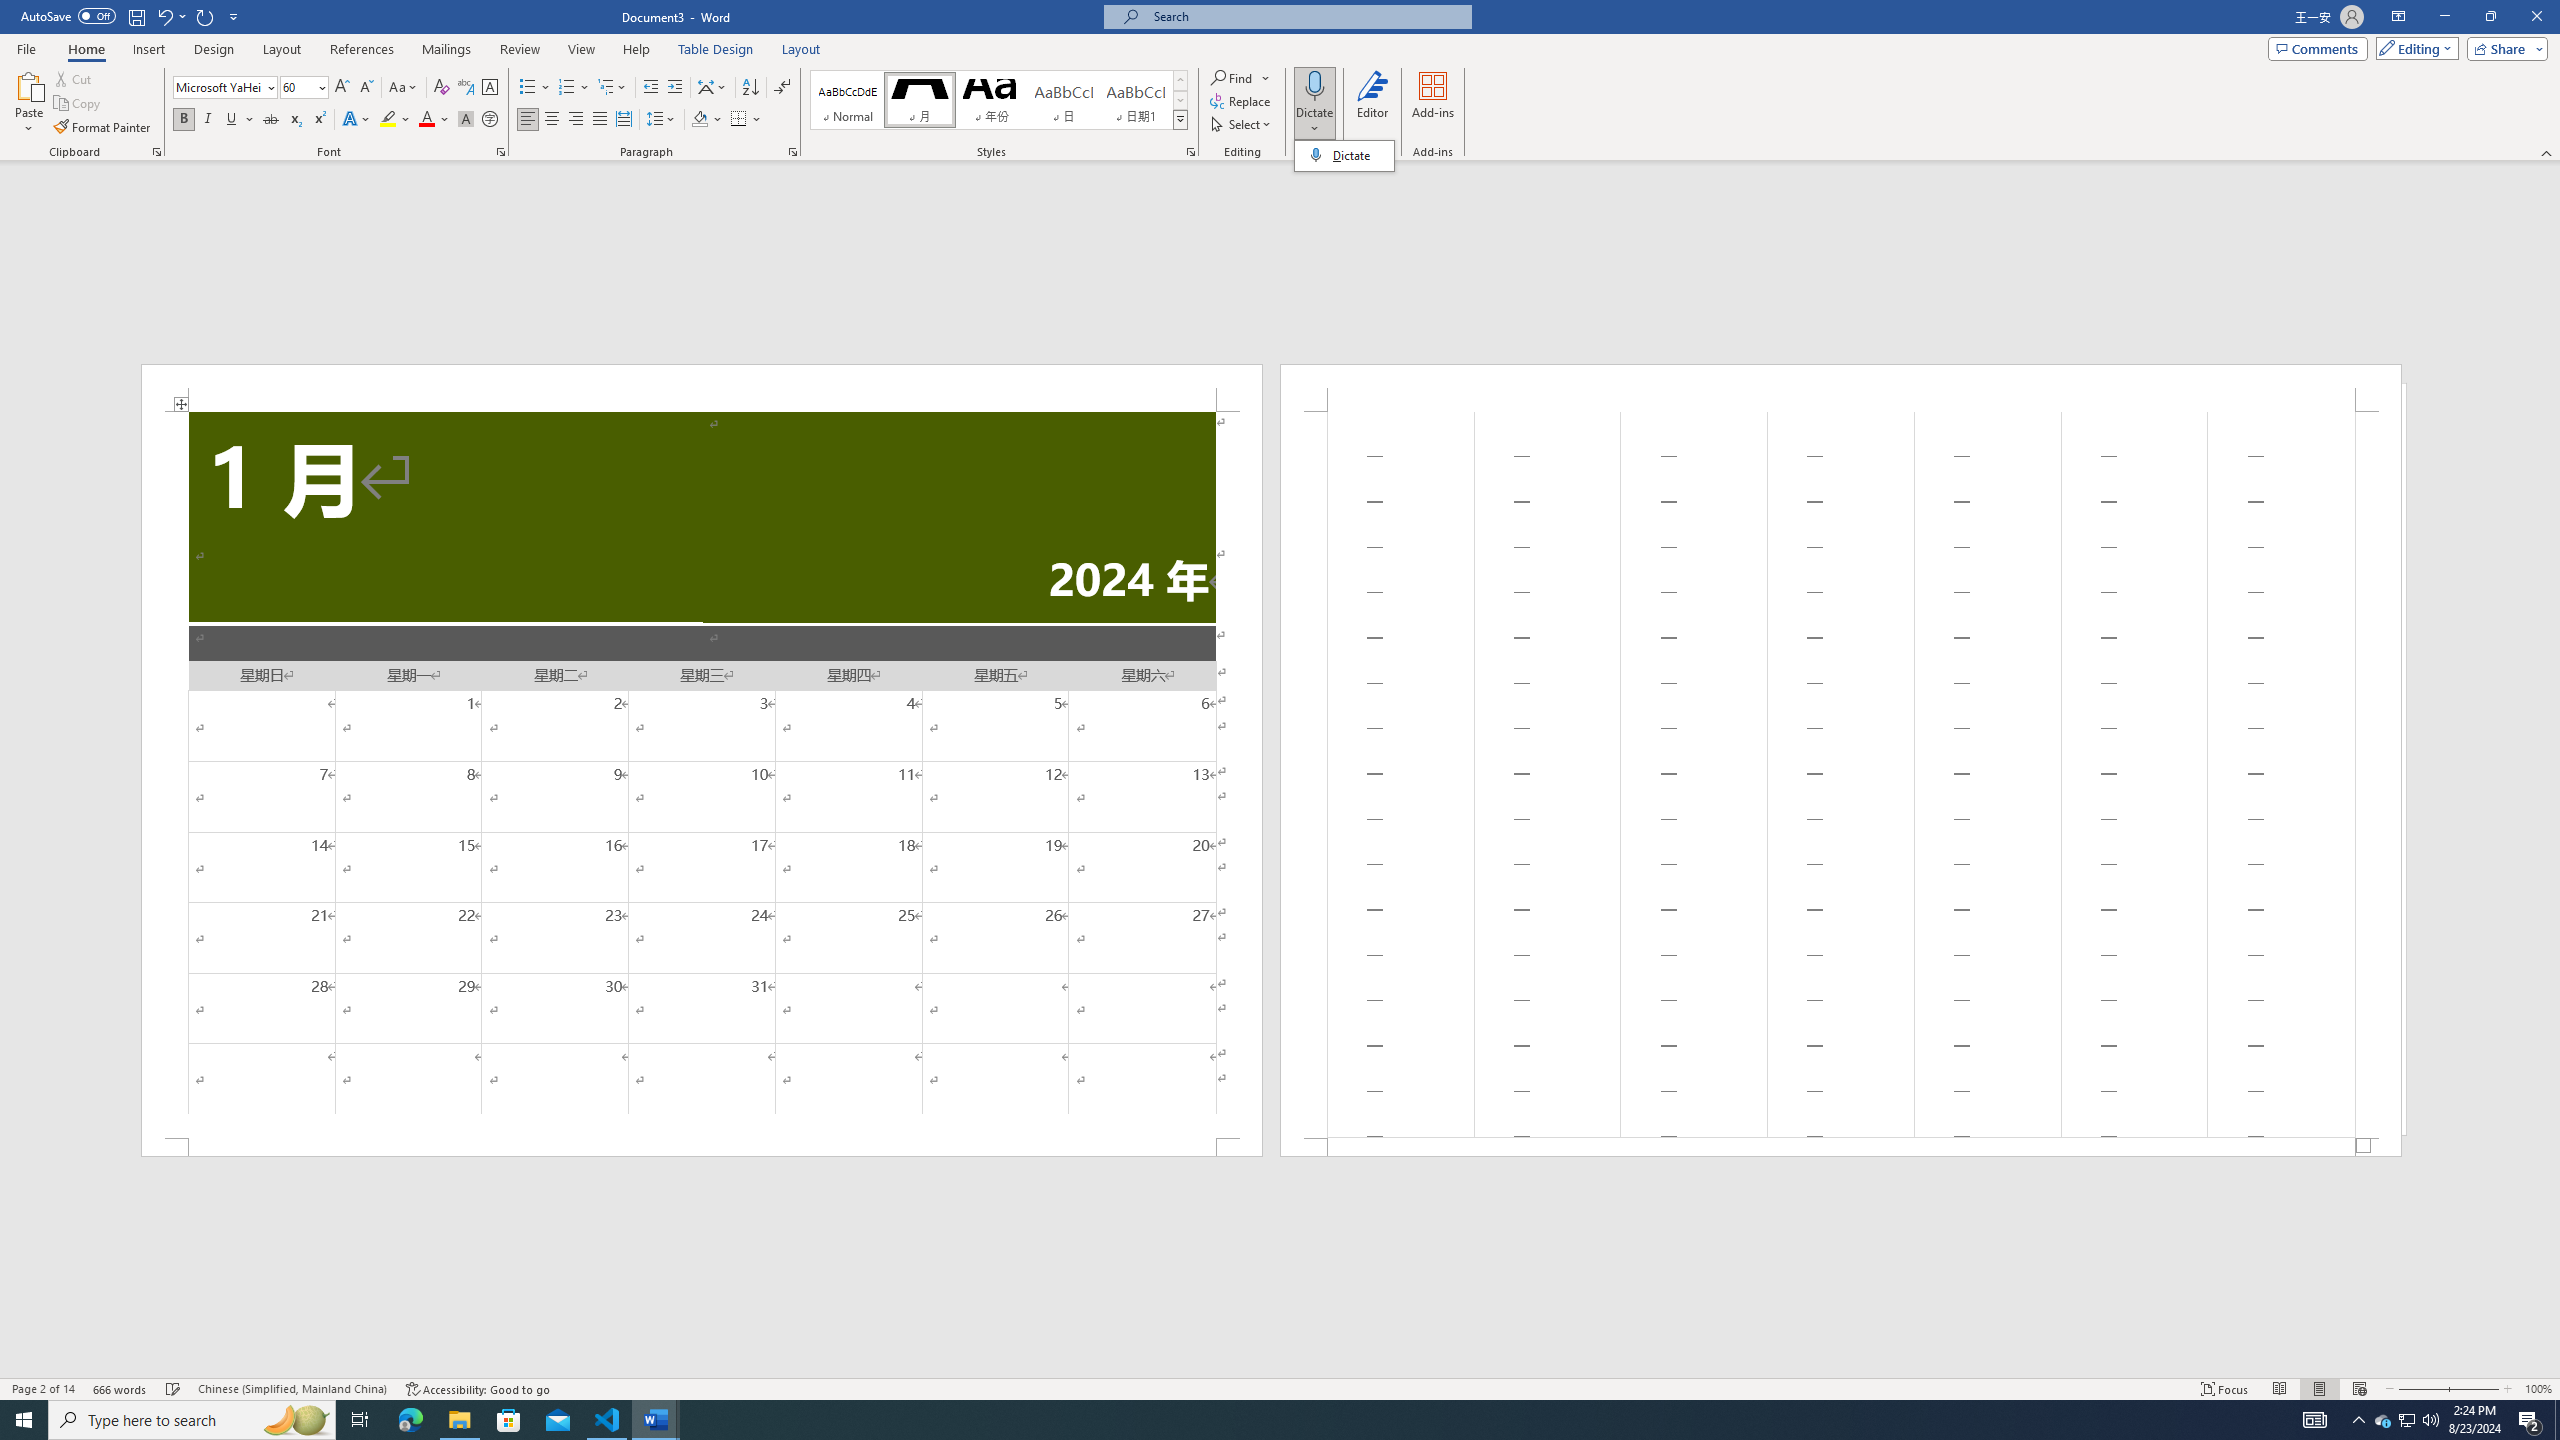 The image size is (2560, 1440). Describe the element at coordinates (2530, 1420) in the screenshot. I see `Page 2 content` at that location.